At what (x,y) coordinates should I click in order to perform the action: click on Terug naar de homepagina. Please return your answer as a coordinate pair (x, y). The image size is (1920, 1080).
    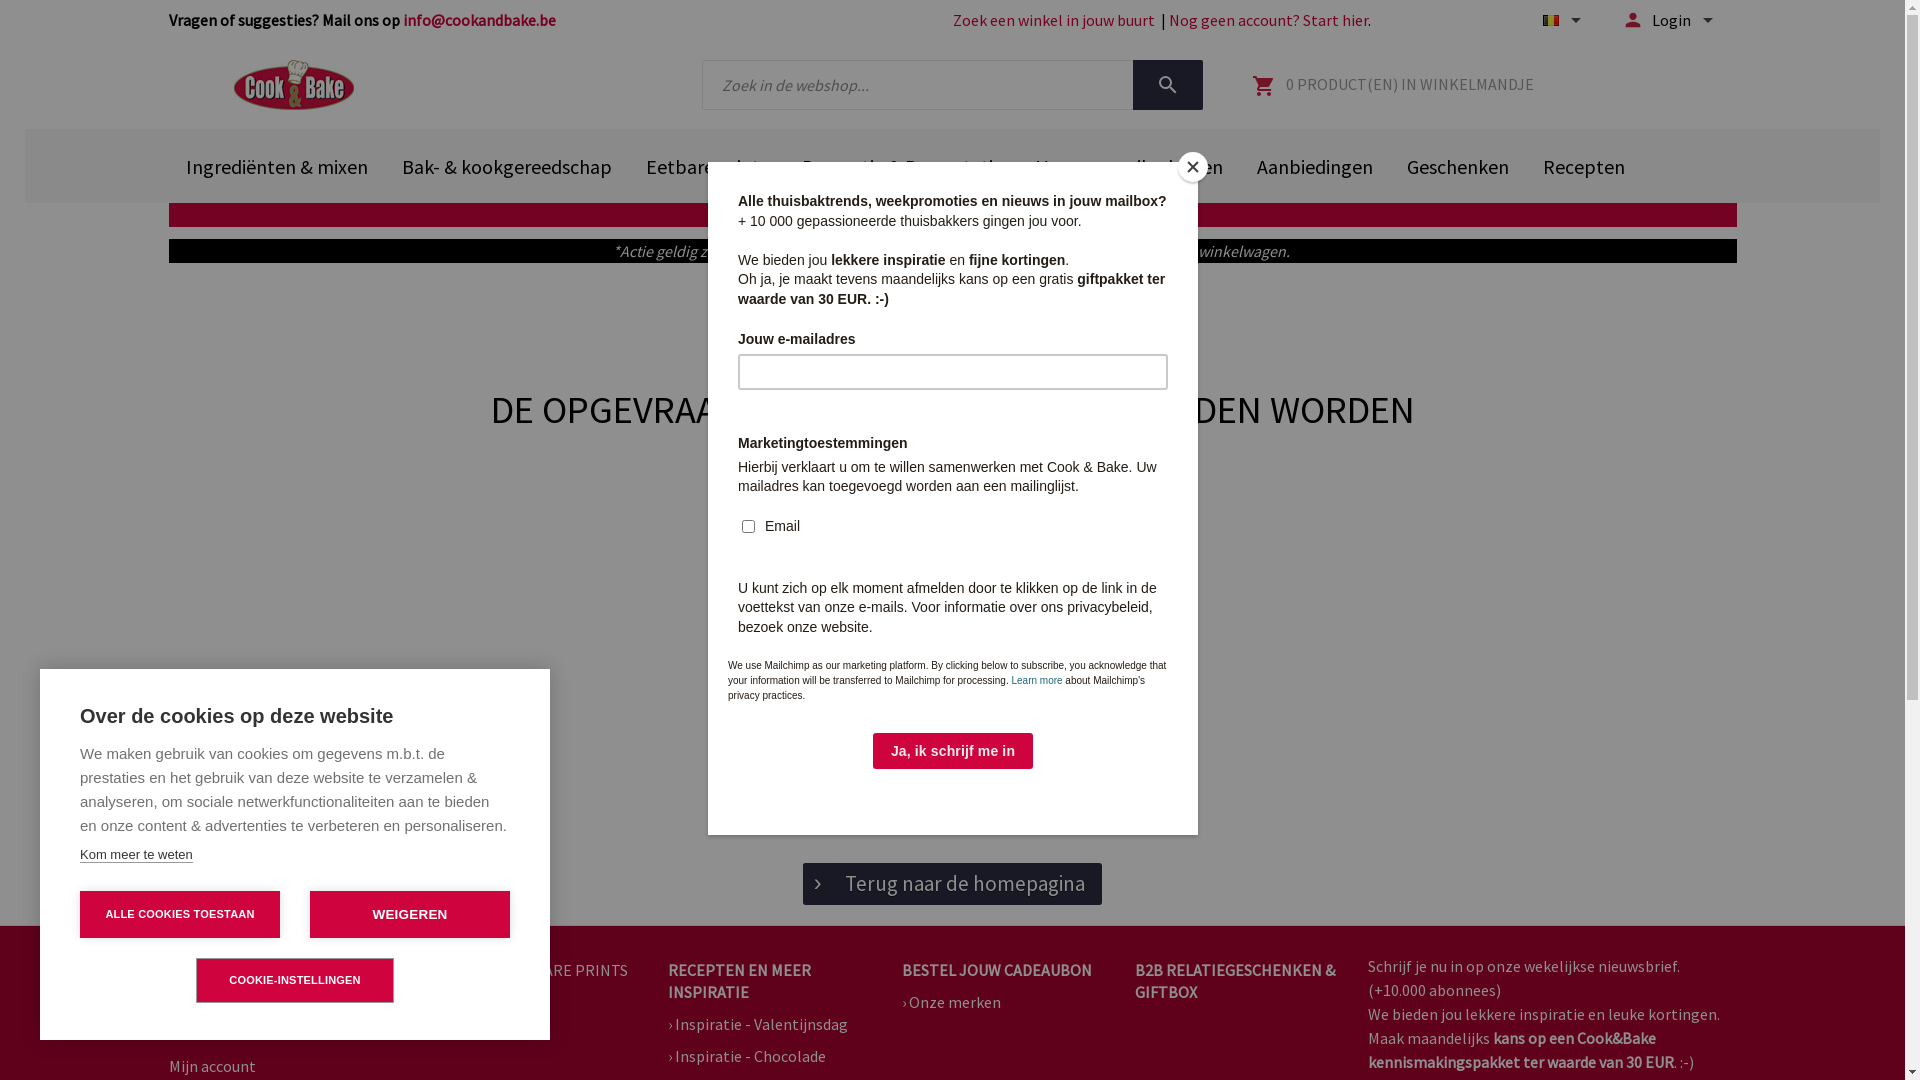
    Looking at the image, I should click on (952, 884).